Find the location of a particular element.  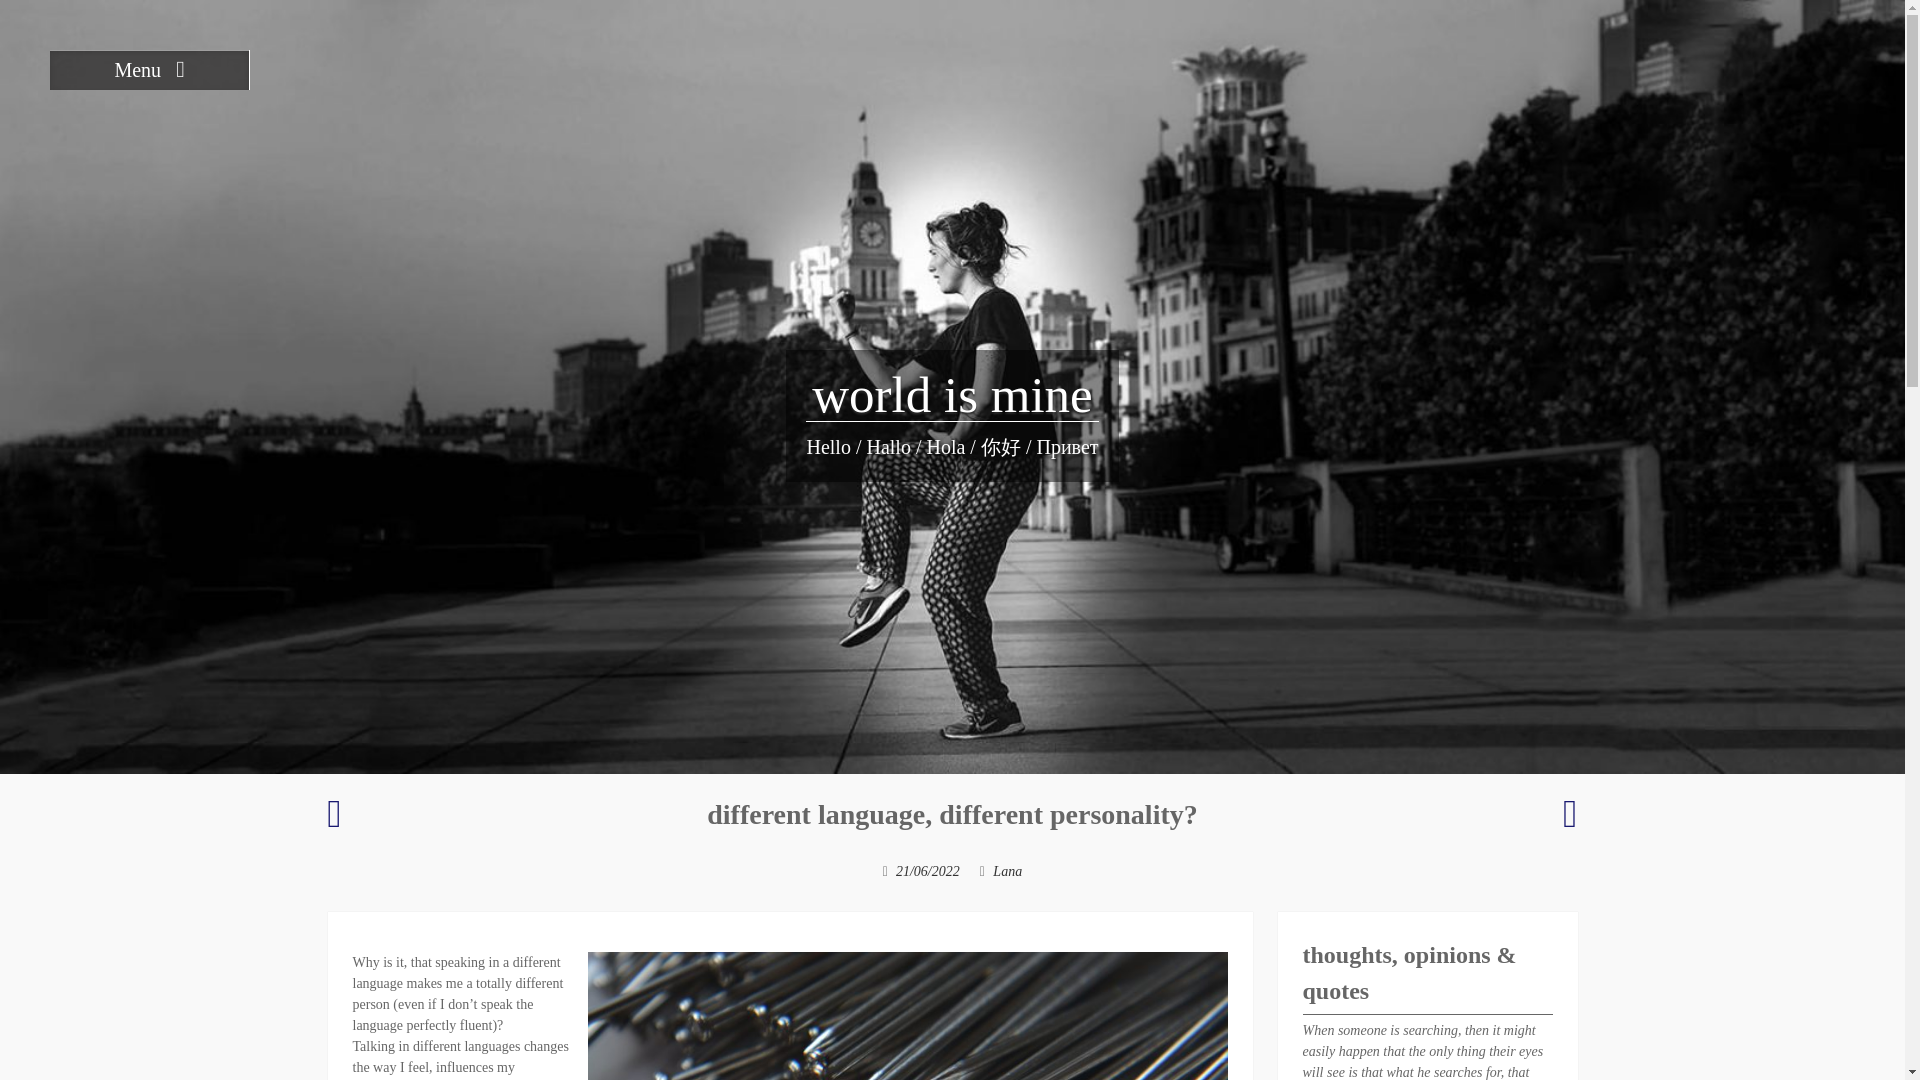

Lana is located at coordinates (1006, 872).